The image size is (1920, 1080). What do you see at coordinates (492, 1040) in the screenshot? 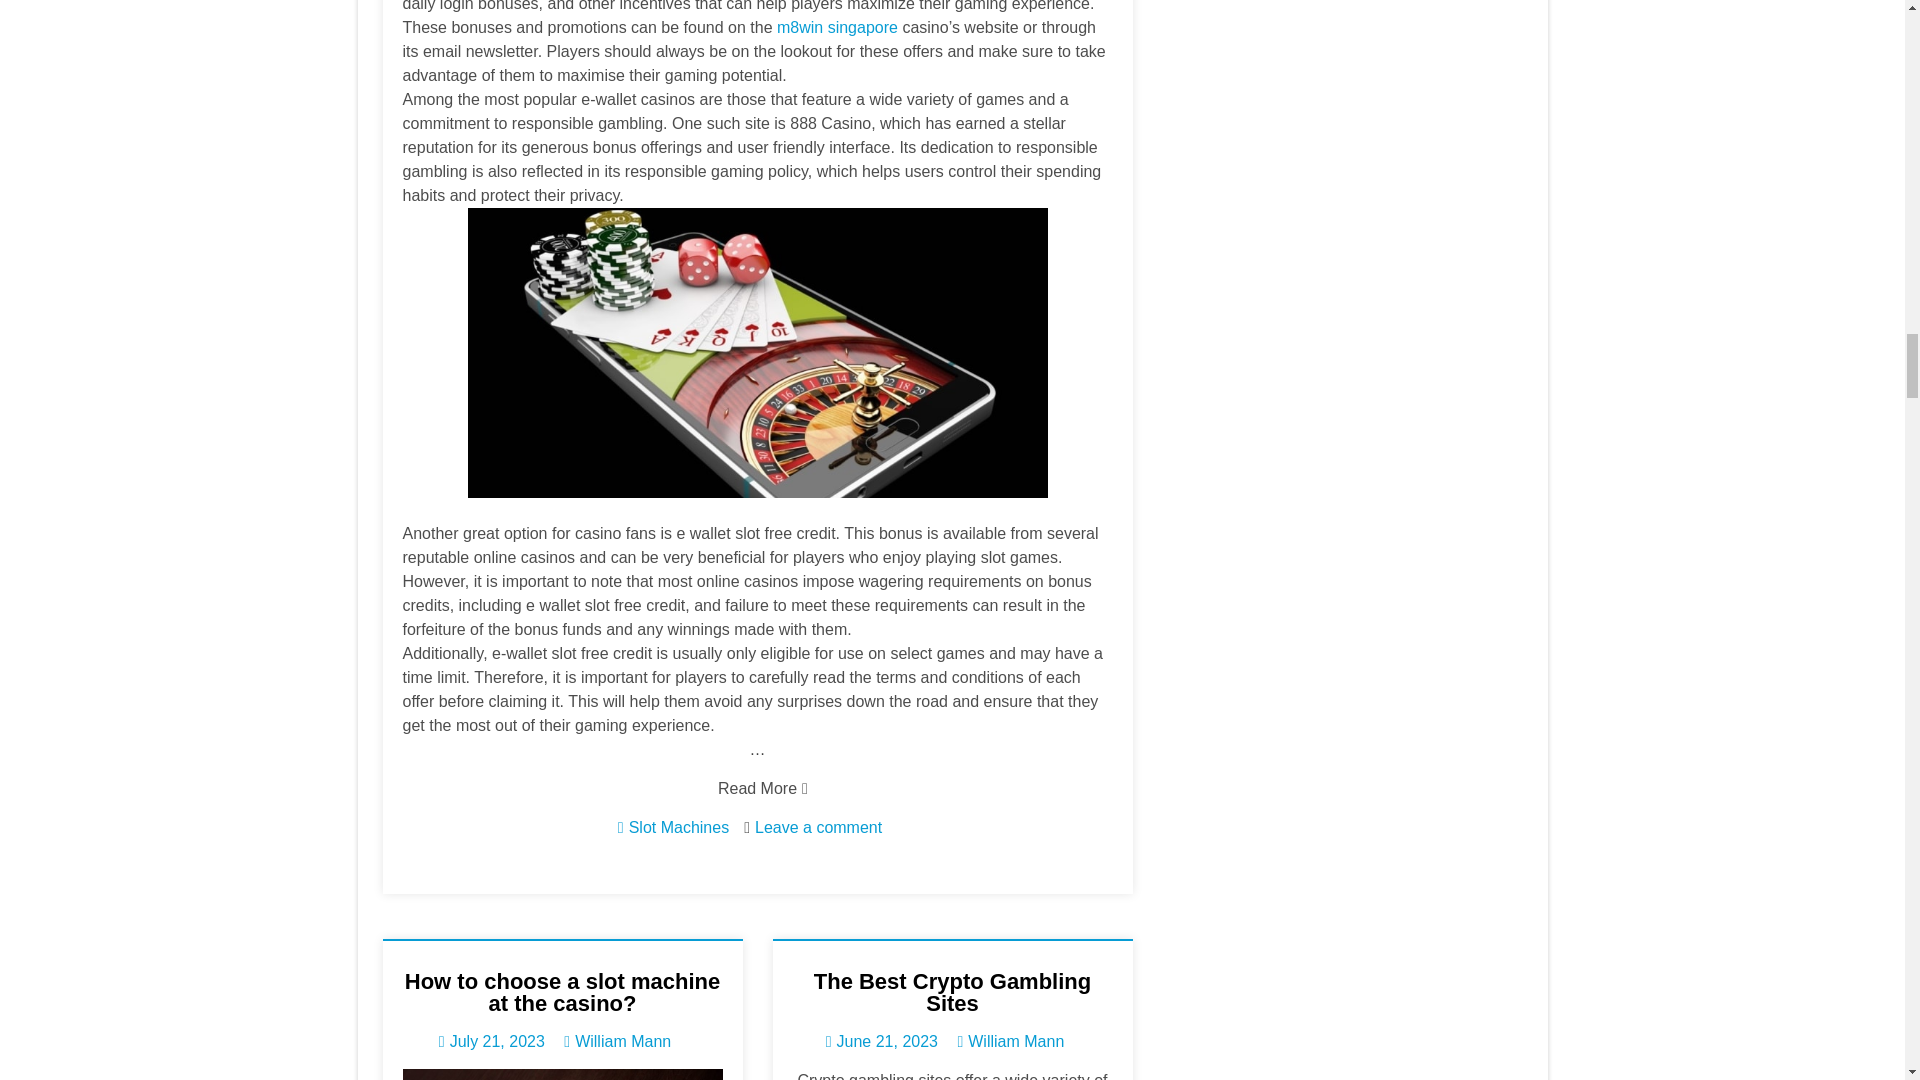
I see `July 21, 2023` at bounding box center [492, 1040].